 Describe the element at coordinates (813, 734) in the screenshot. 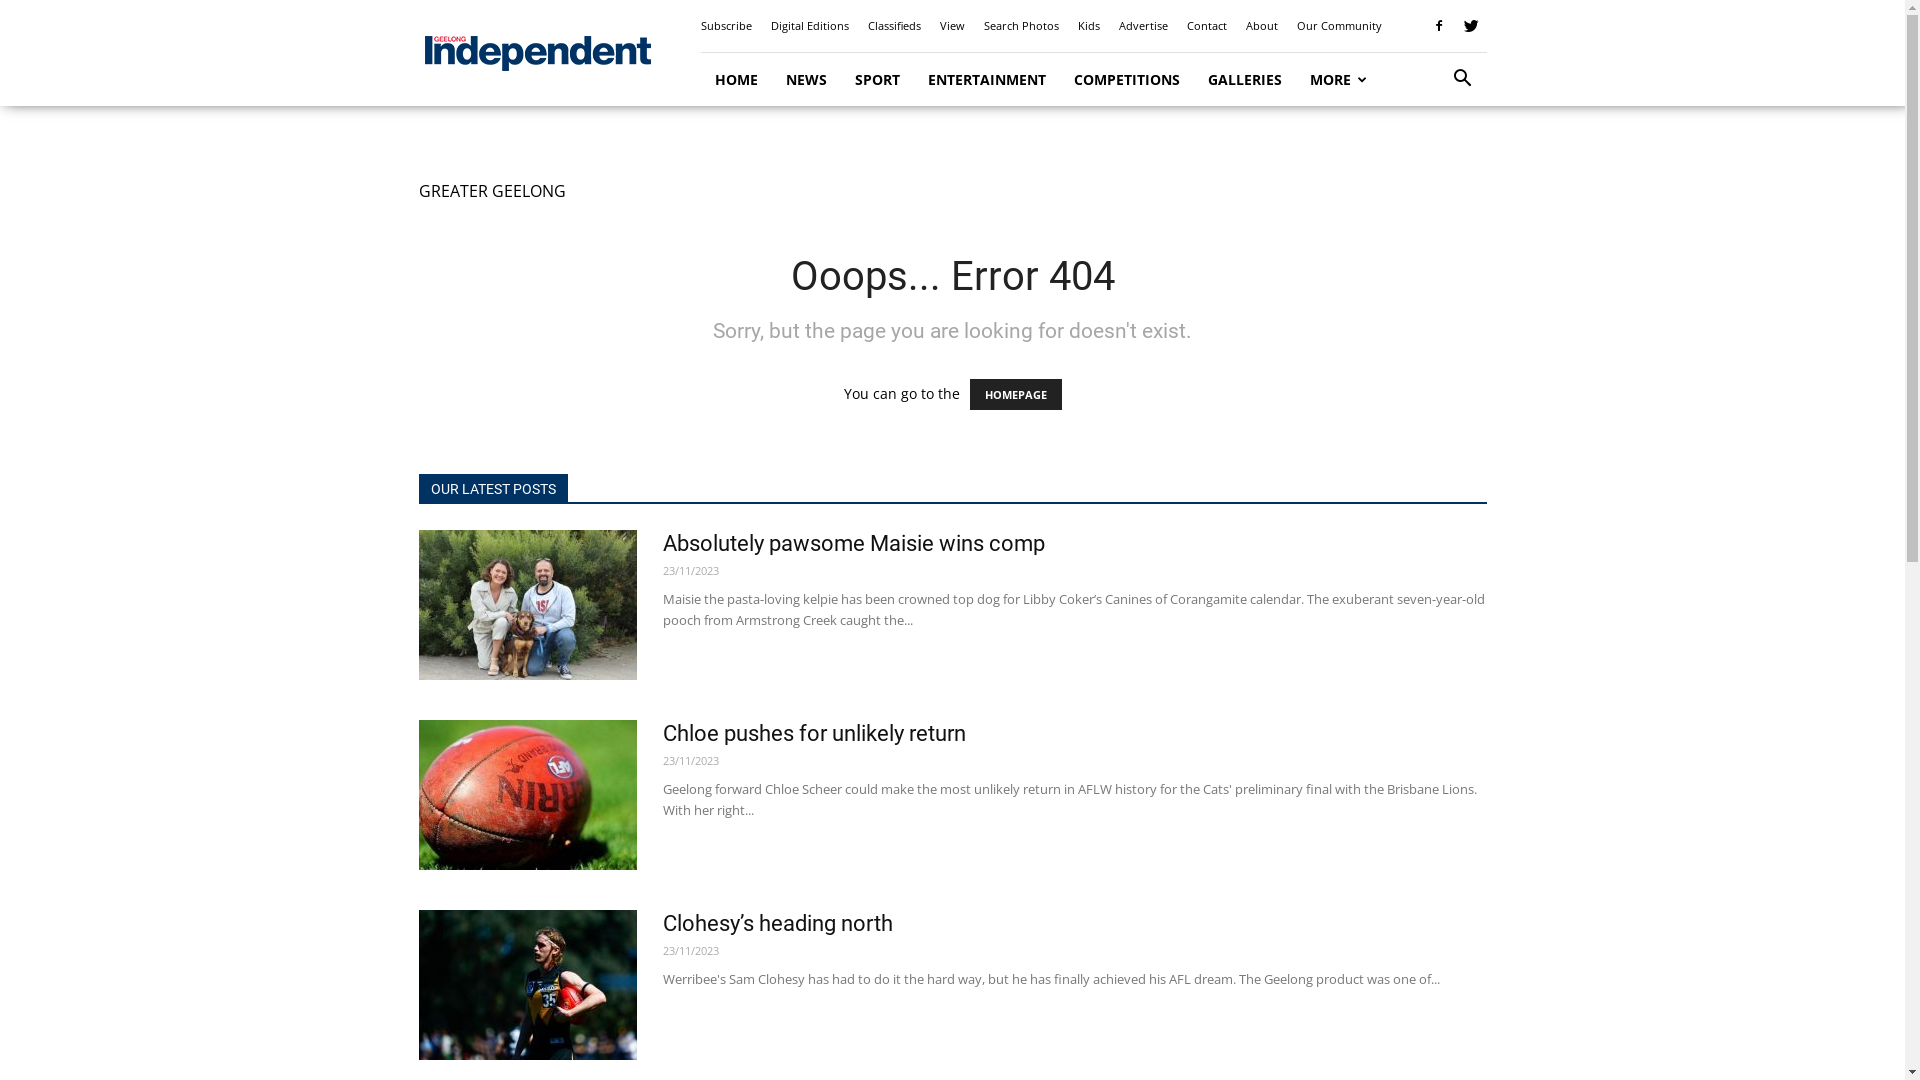

I see `Chloe pushes for unlikely return` at that location.